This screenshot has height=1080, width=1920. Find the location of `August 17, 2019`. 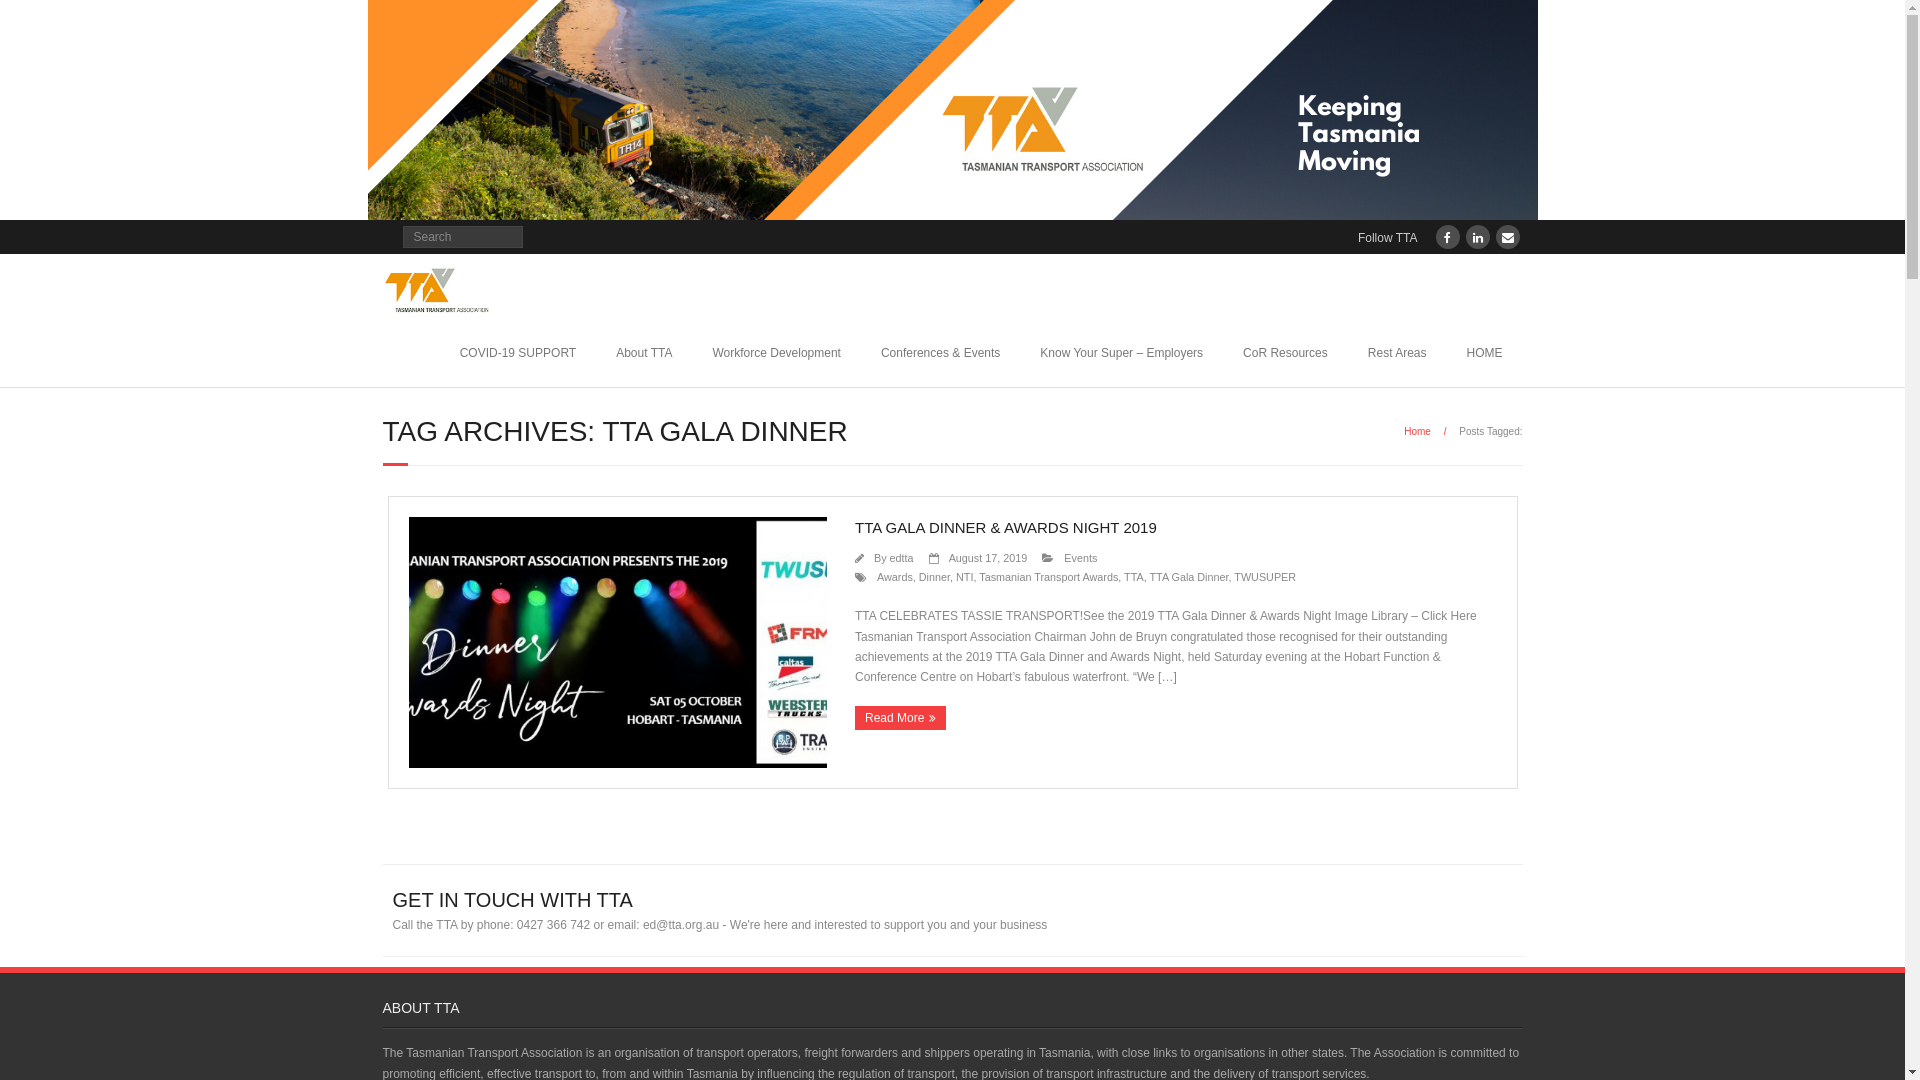

August 17, 2019 is located at coordinates (988, 558).